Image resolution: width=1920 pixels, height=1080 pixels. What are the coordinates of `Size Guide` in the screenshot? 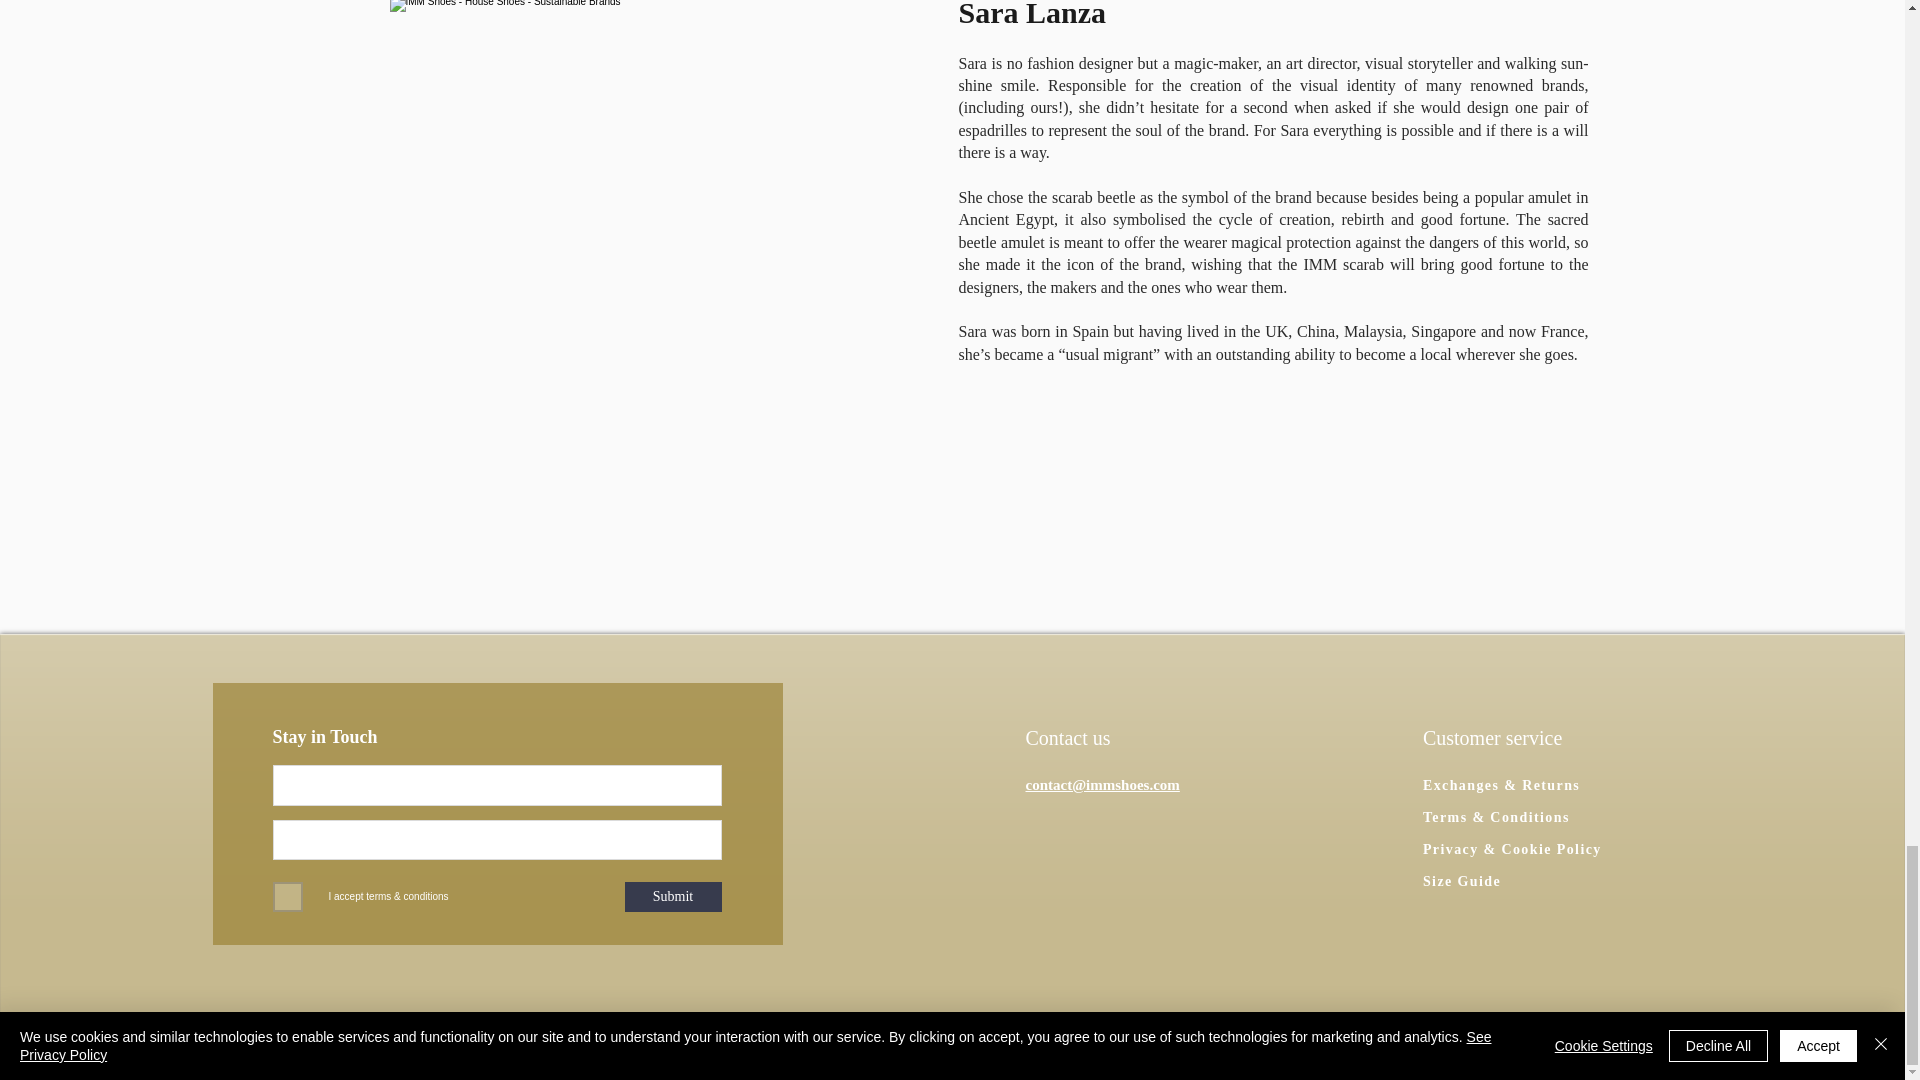 It's located at (1575, 882).